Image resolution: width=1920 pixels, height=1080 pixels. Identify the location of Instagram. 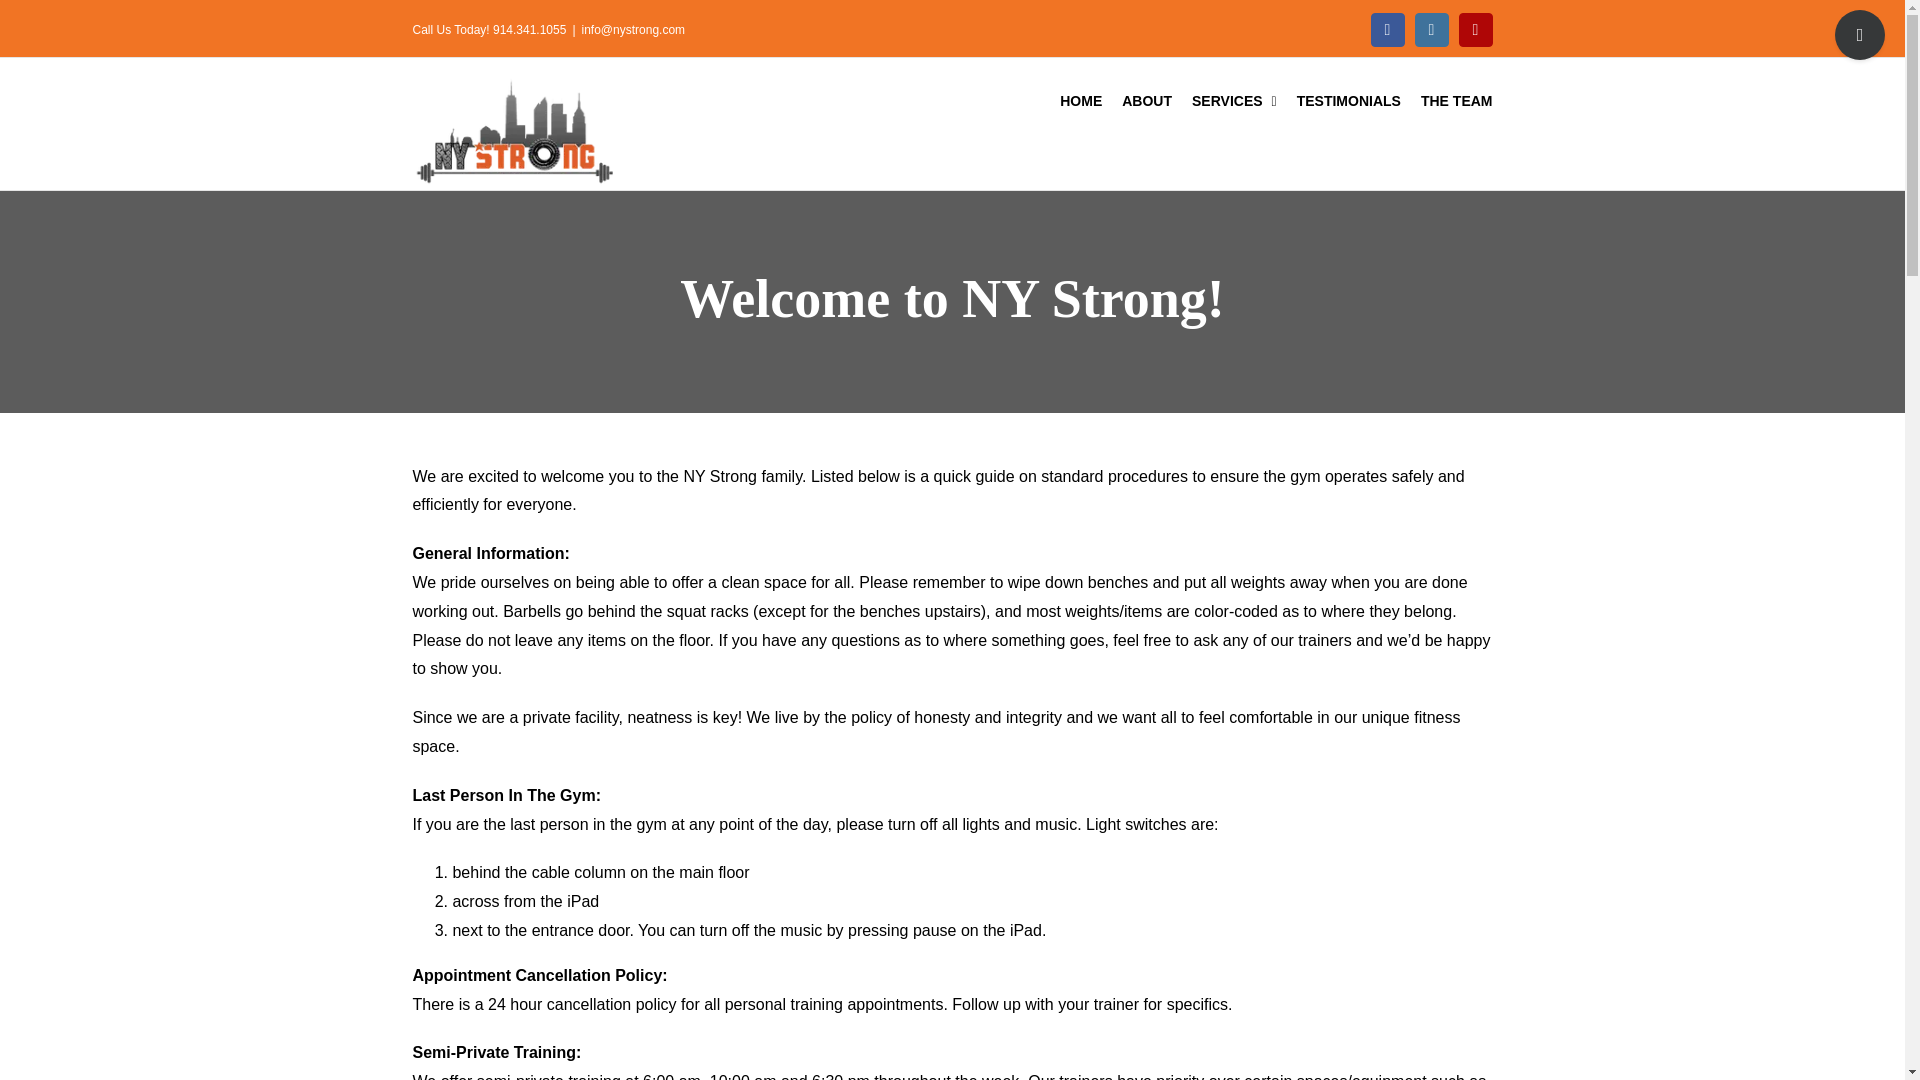
(1432, 30).